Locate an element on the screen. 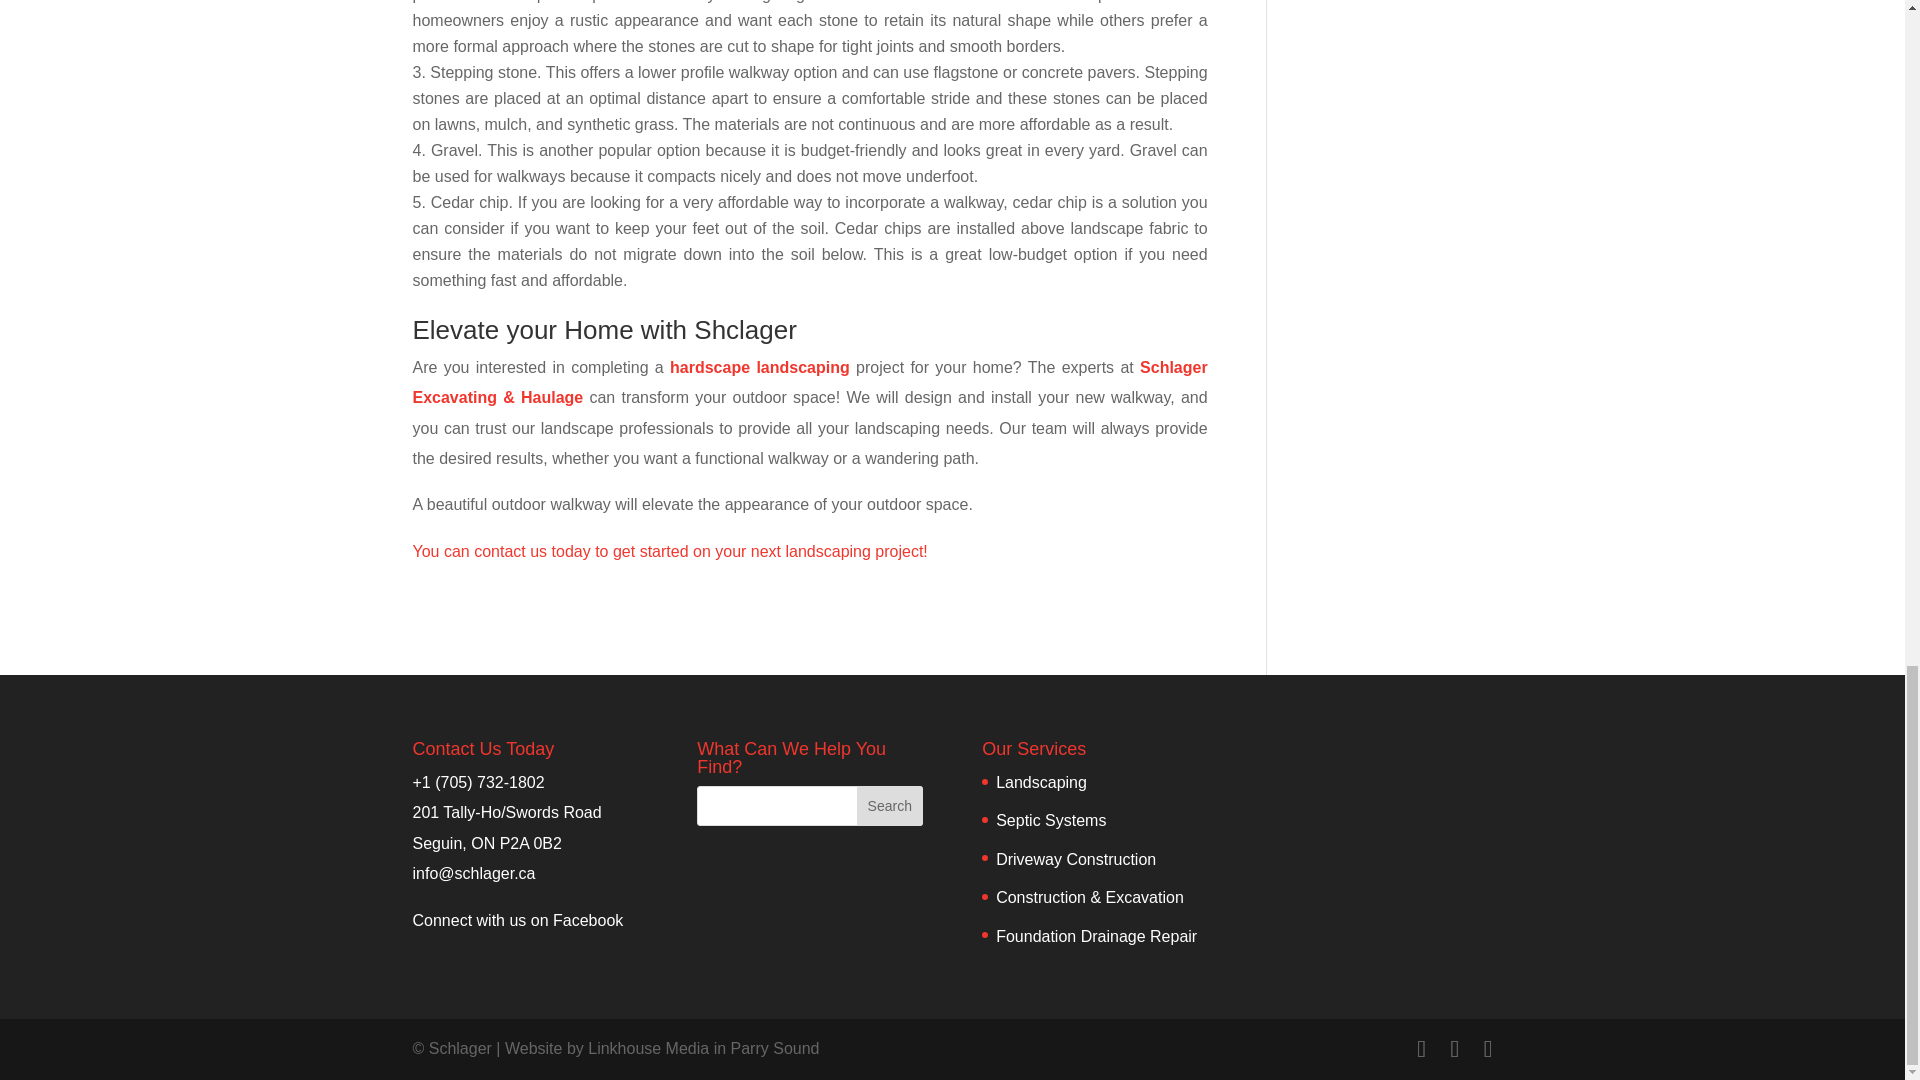  Foundation Drainage Repair is located at coordinates (1096, 934).